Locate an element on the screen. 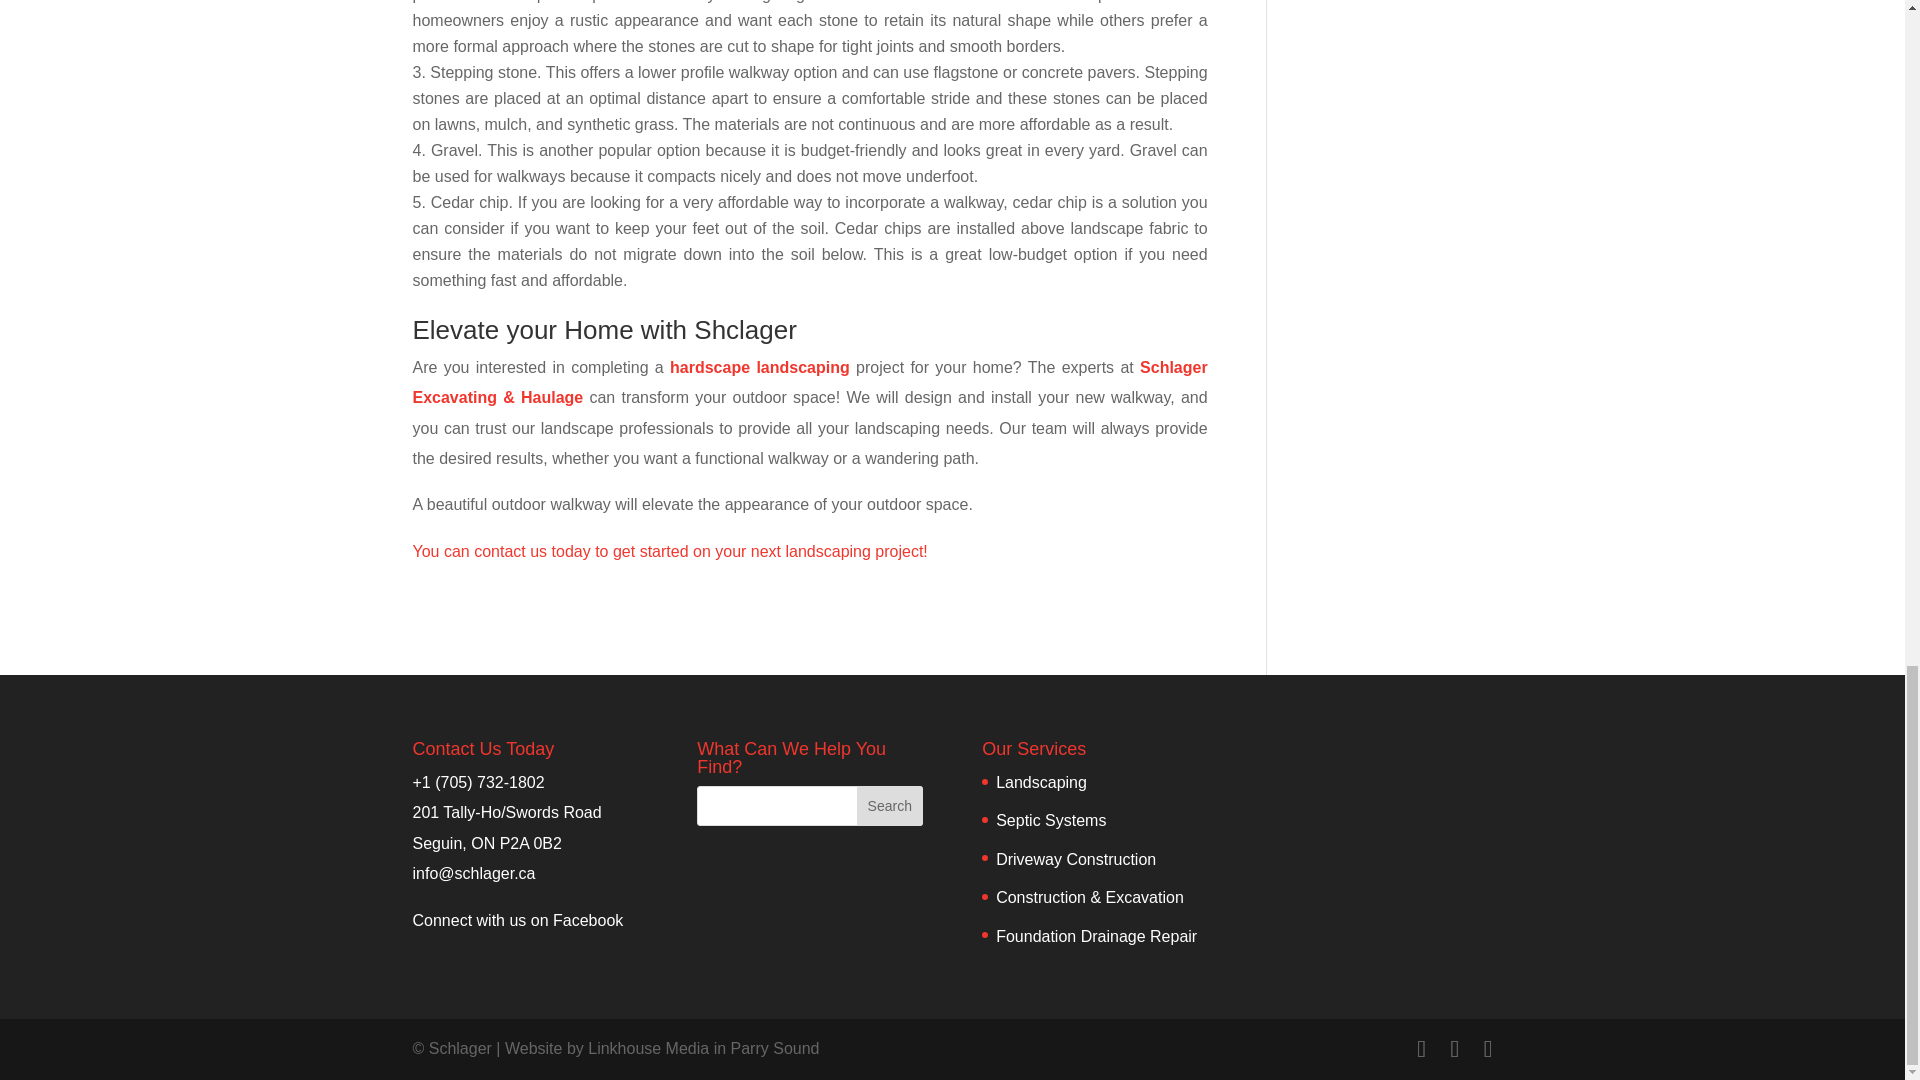  Foundation Drainage Repair is located at coordinates (1096, 934).